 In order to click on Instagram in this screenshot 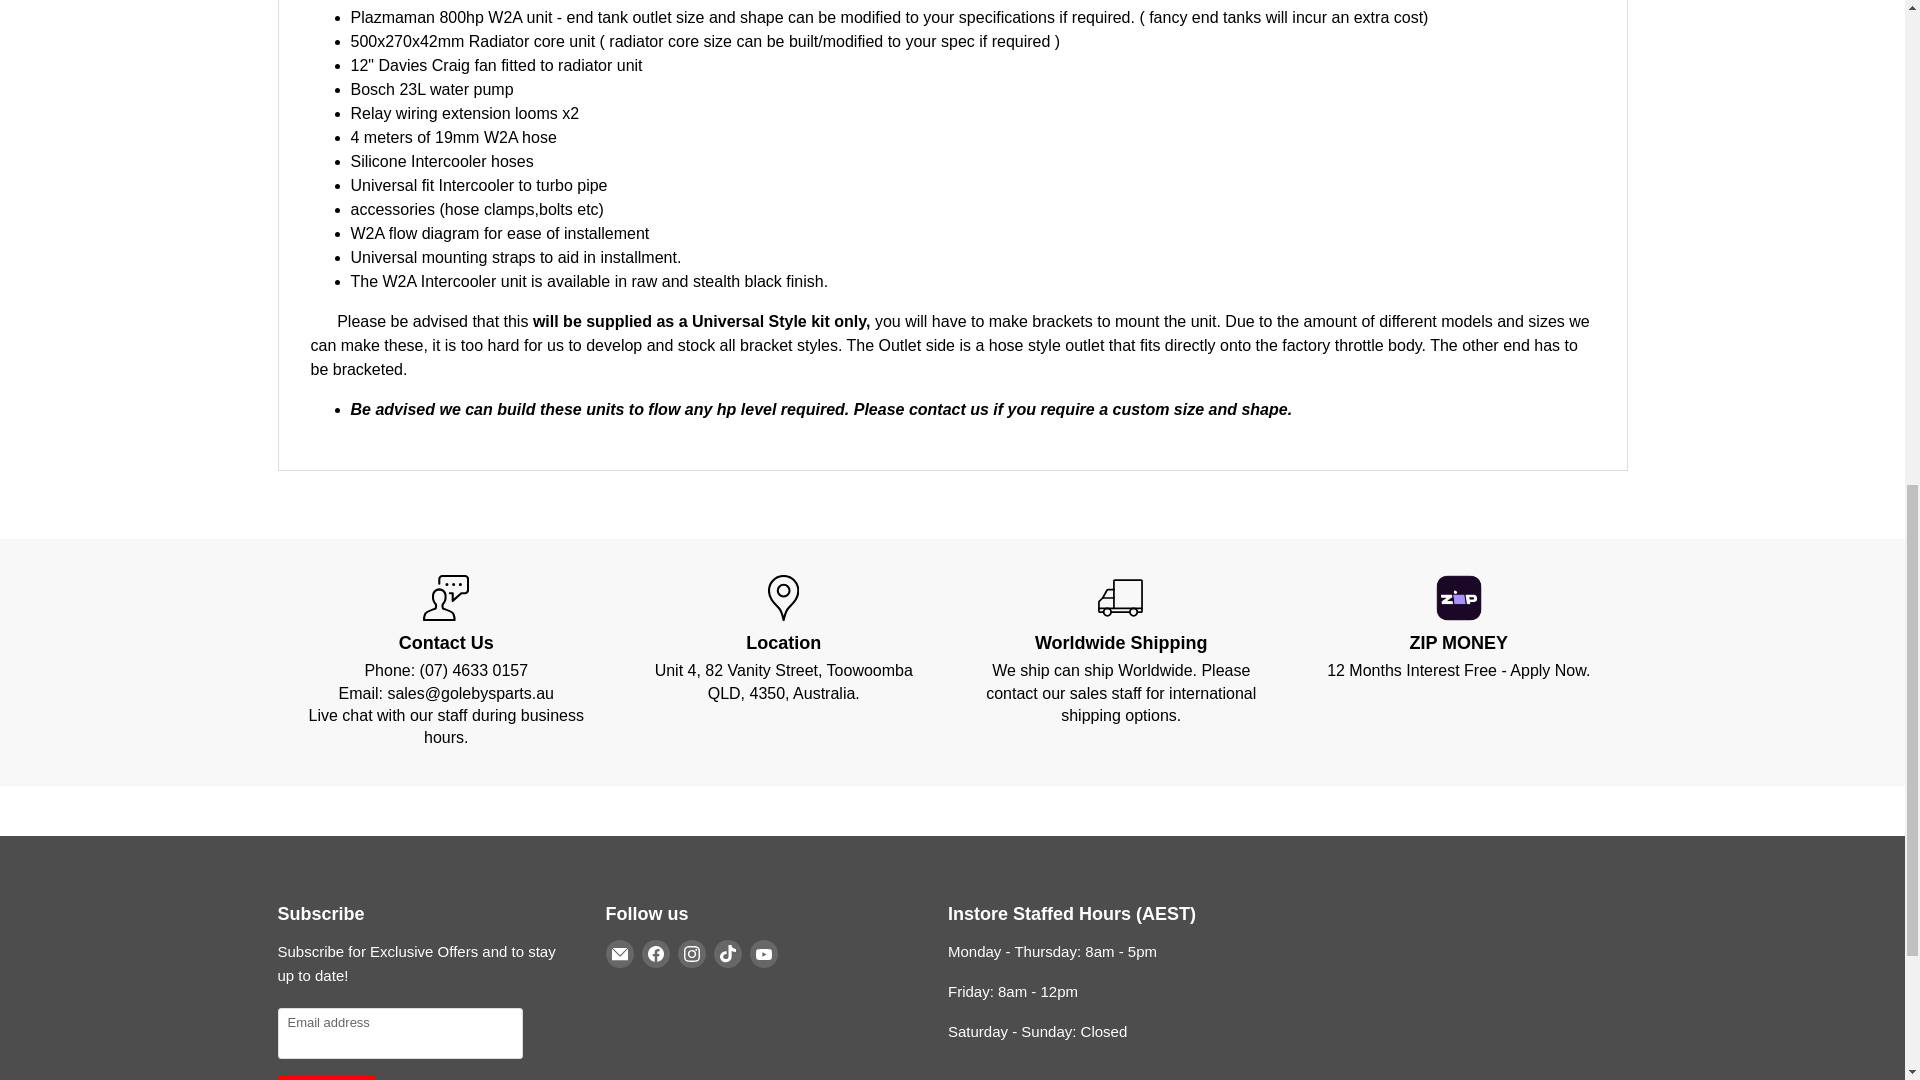, I will do `click(692, 953)`.